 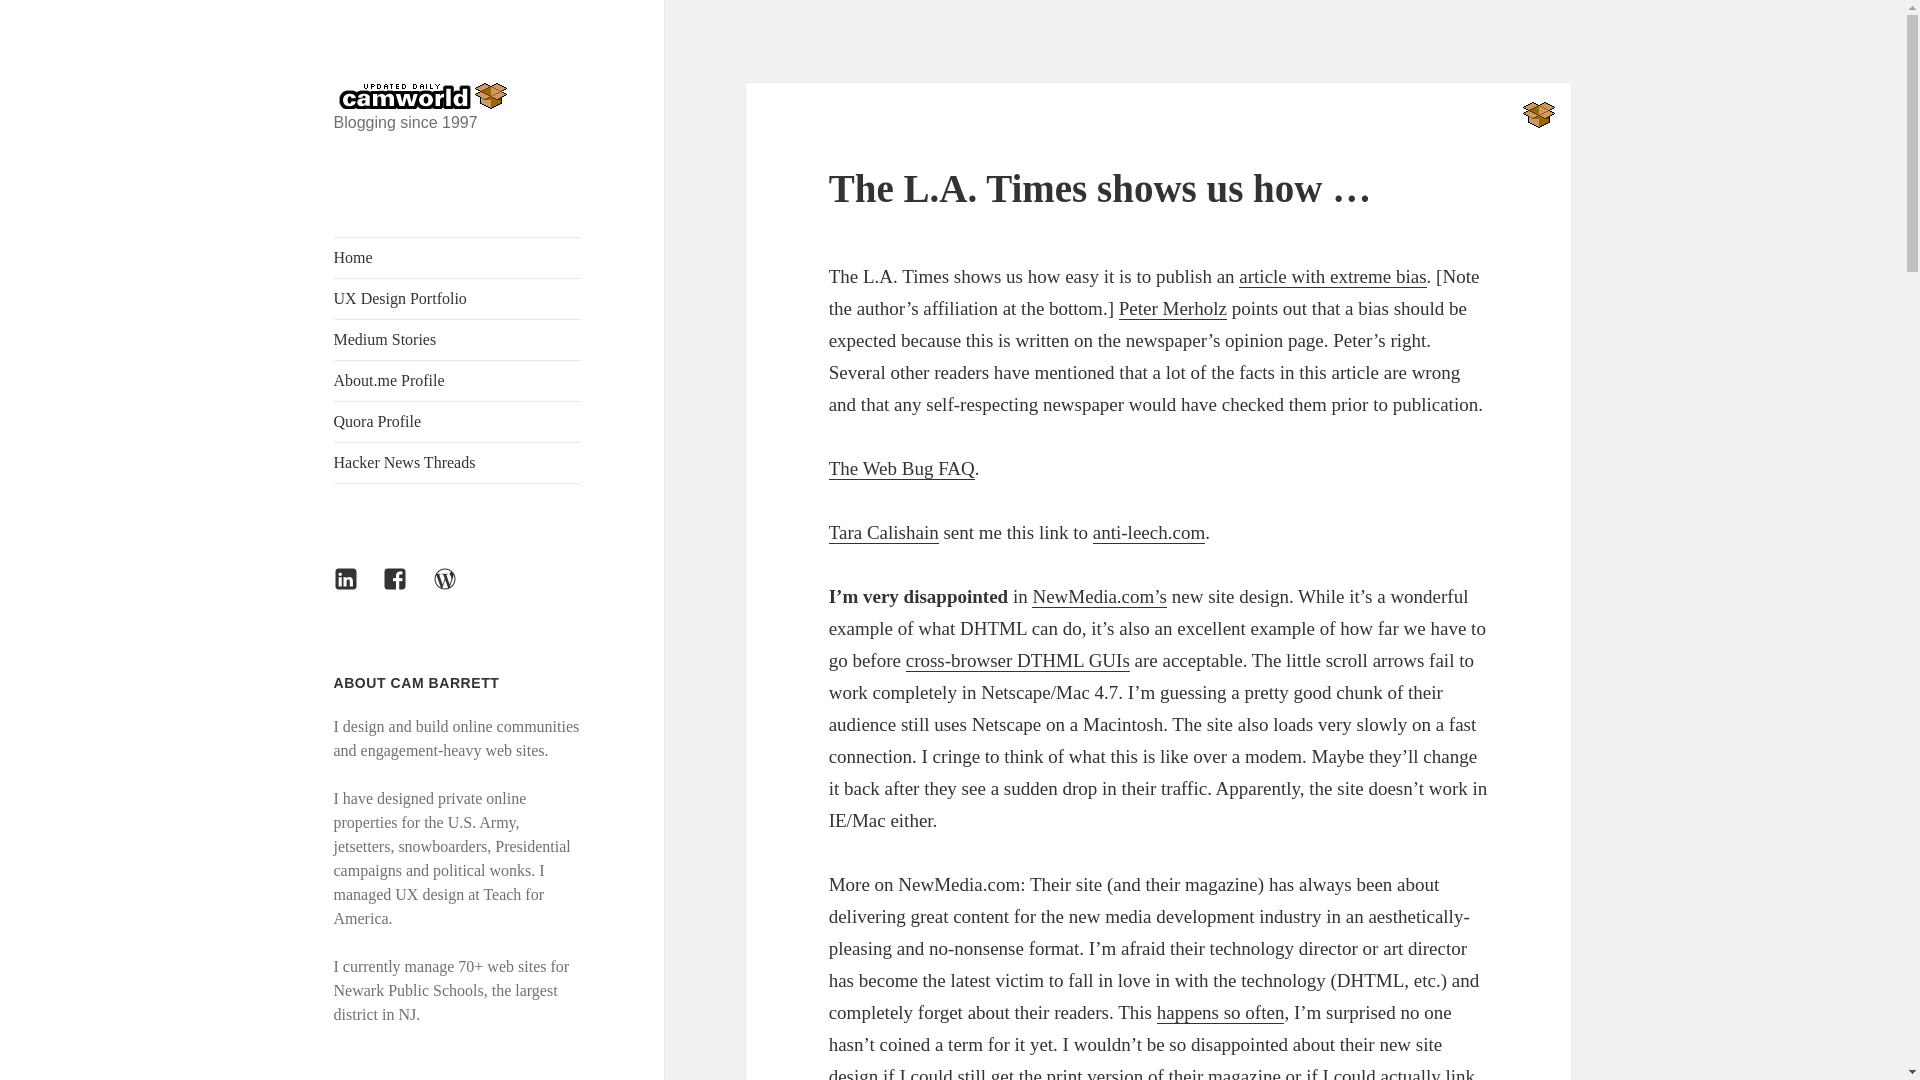 I want to click on Hacker News Threads, so click(x=458, y=462).